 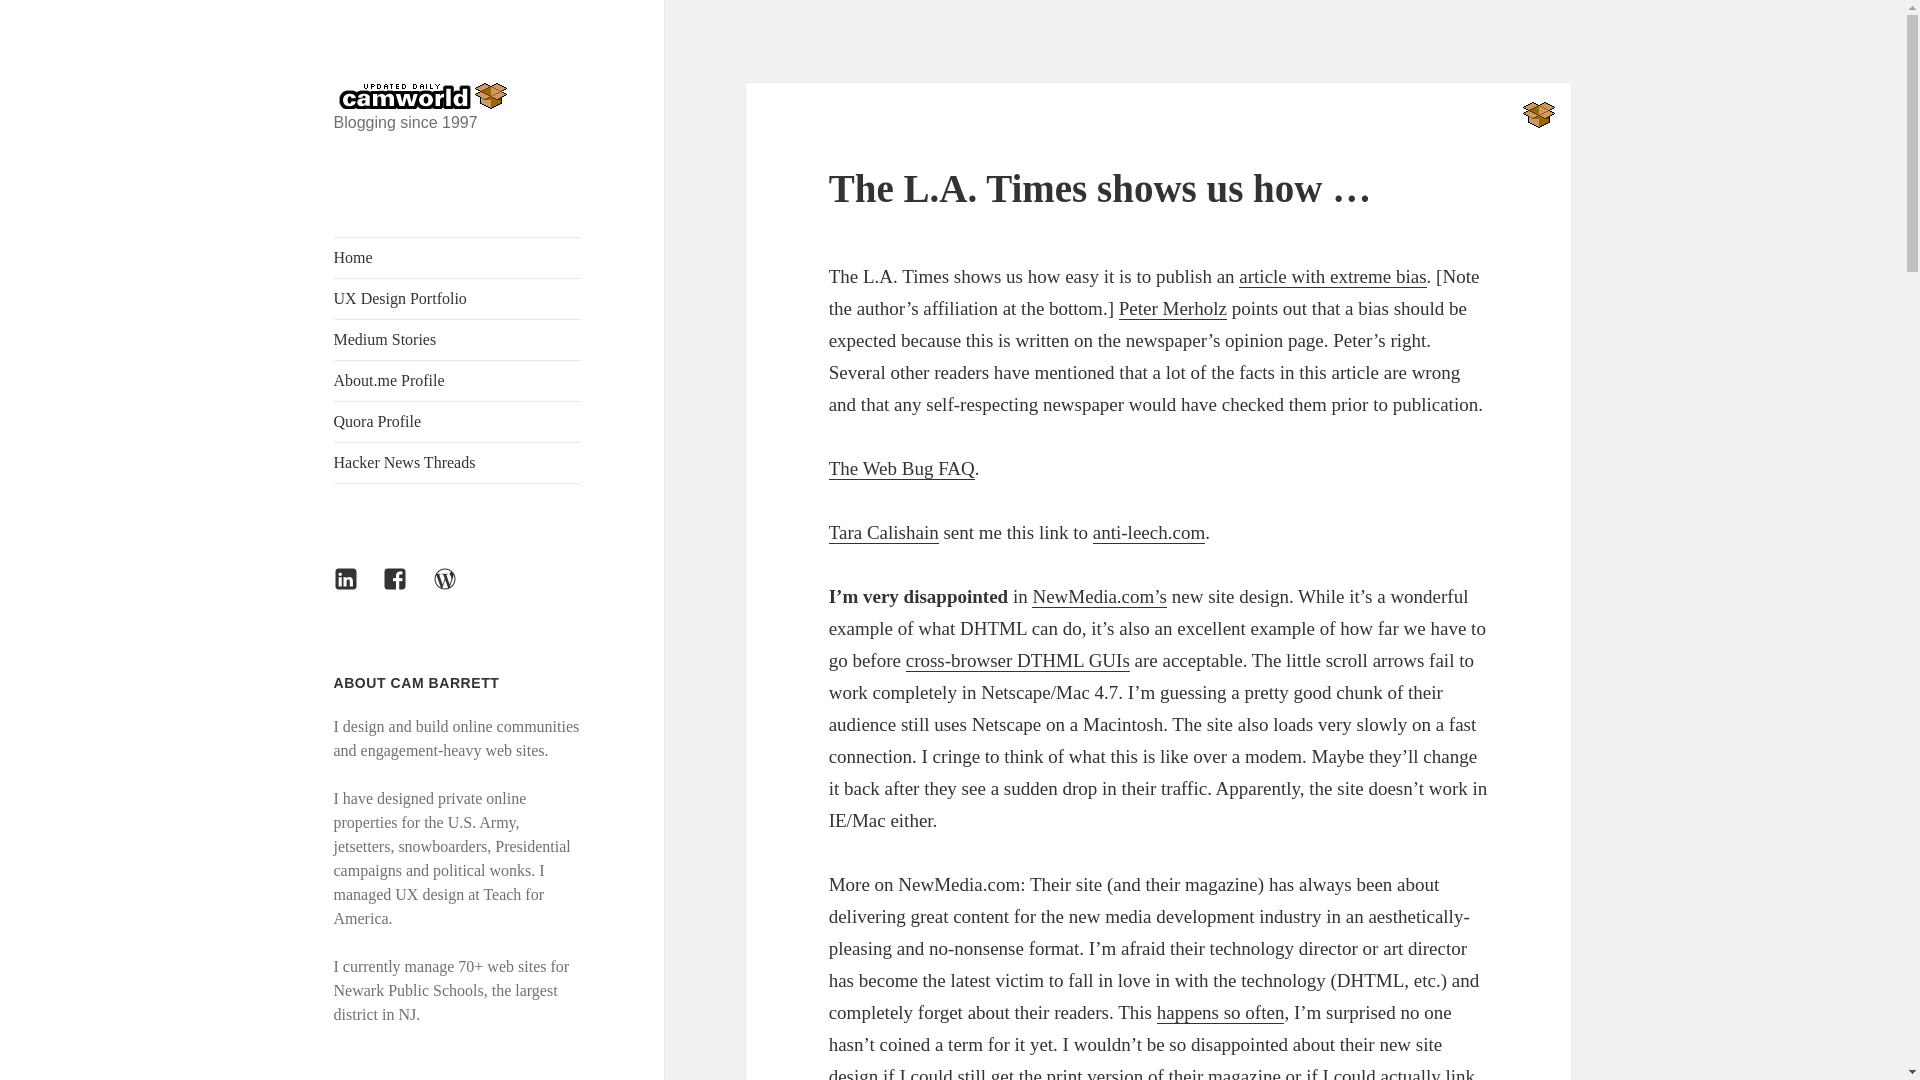 I want to click on Hacker News Threads, so click(x=458, y=462).